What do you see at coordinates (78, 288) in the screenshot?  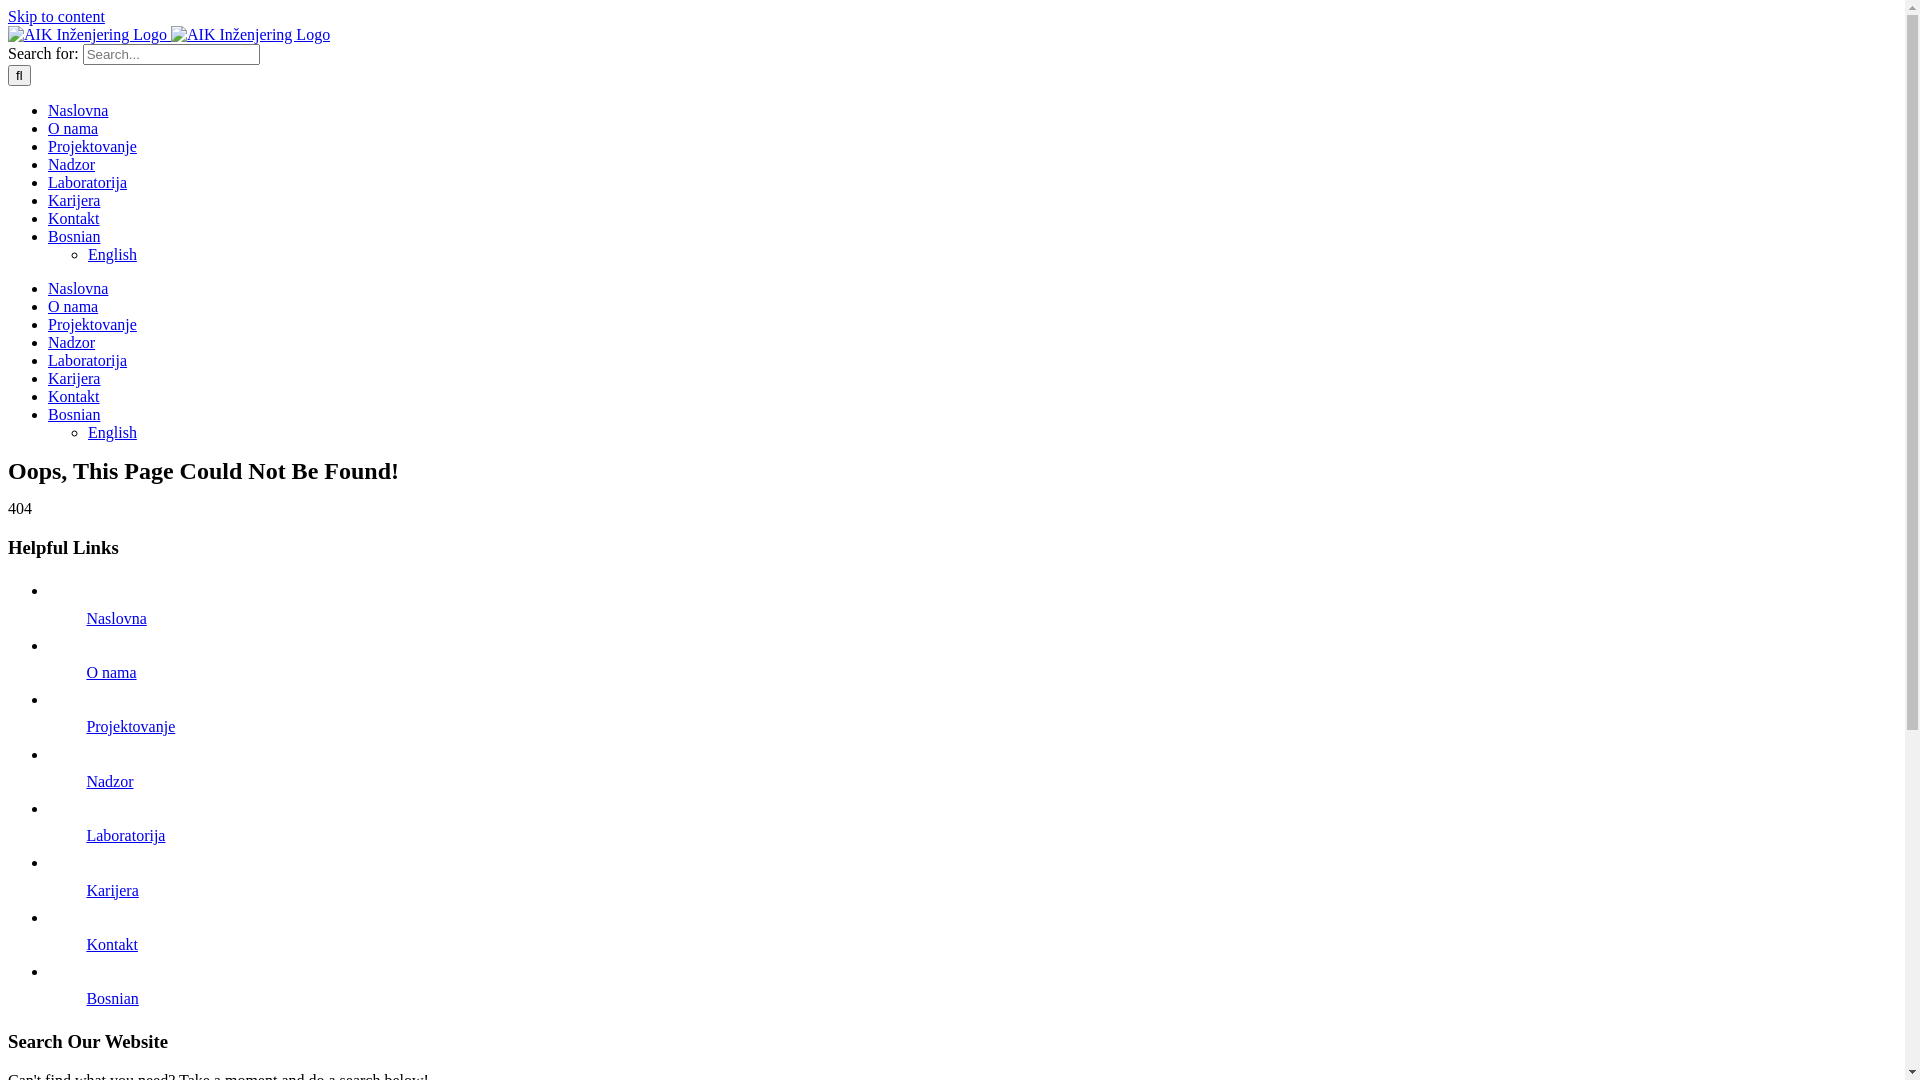 I see `Naslovna` at bounding box center [78, 288].